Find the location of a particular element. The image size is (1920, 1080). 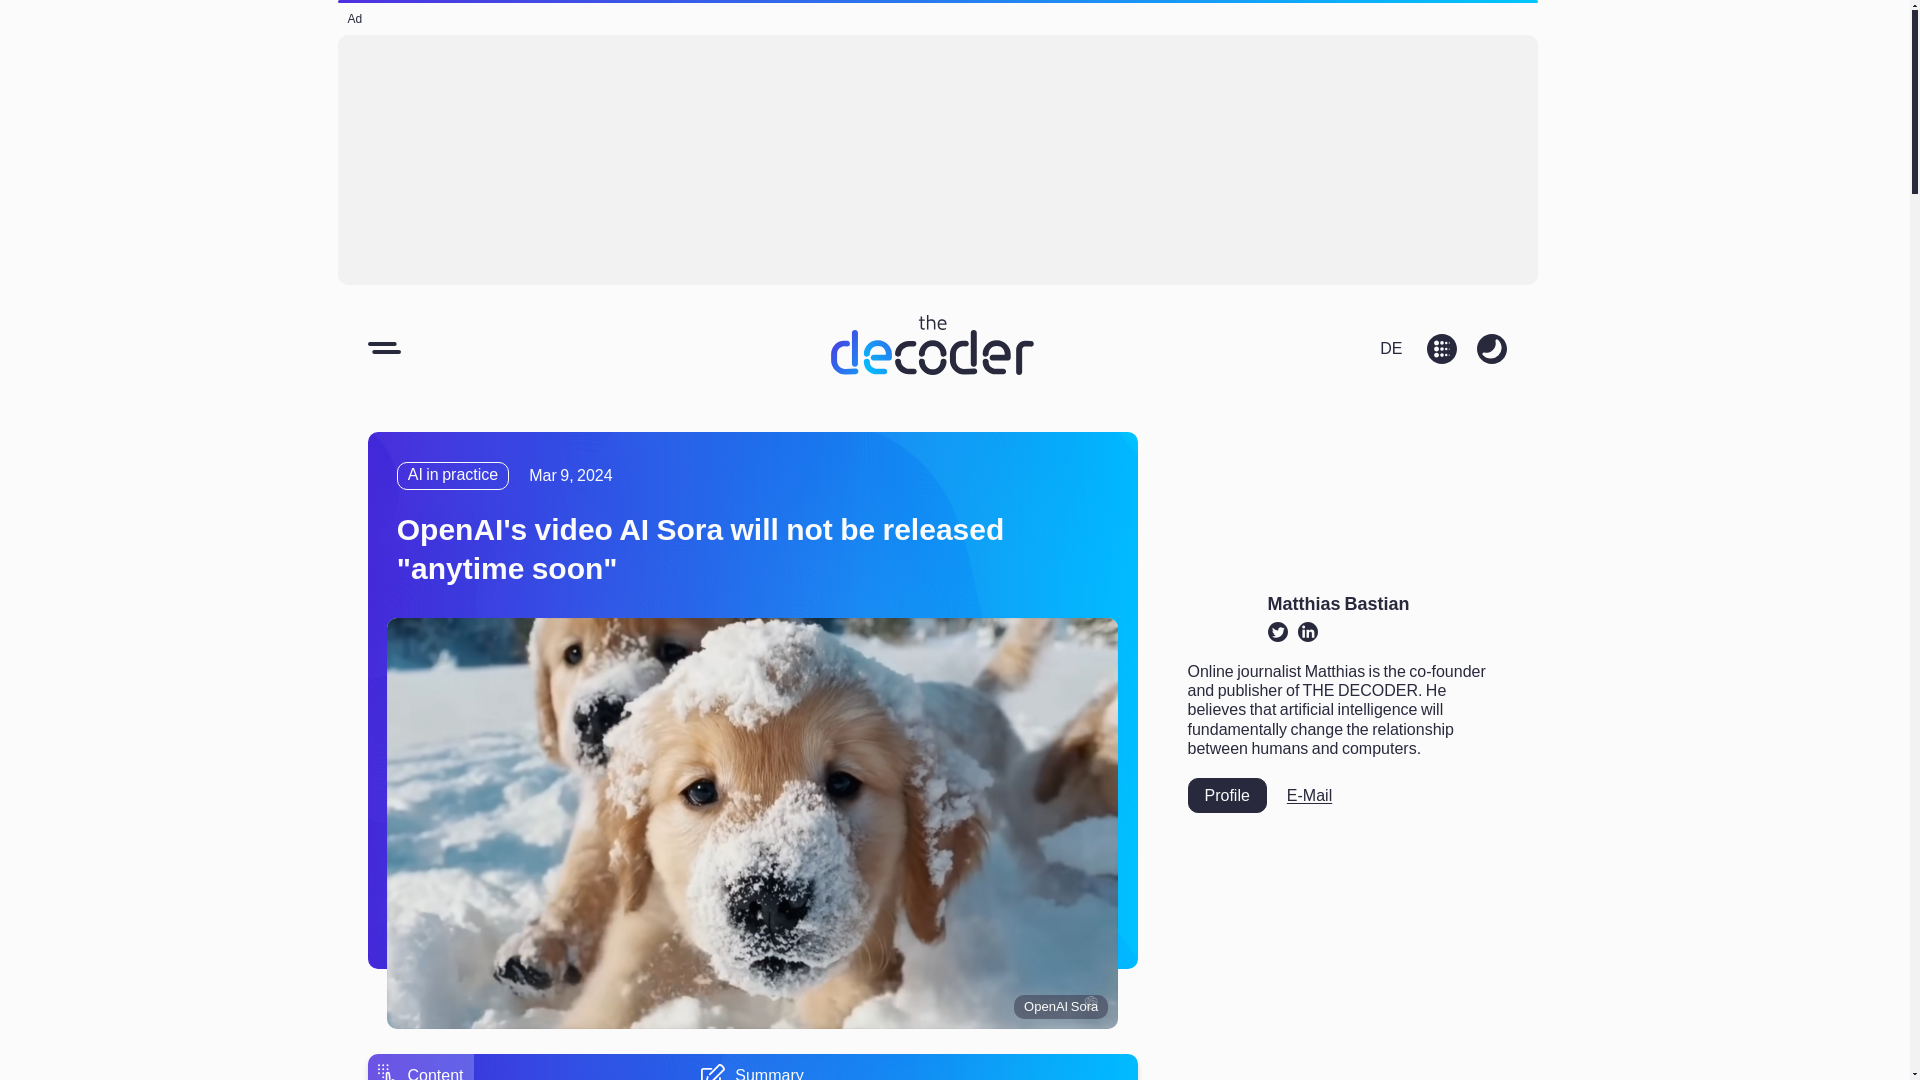

the-decoder.de is located at coordinates (1390, 346).